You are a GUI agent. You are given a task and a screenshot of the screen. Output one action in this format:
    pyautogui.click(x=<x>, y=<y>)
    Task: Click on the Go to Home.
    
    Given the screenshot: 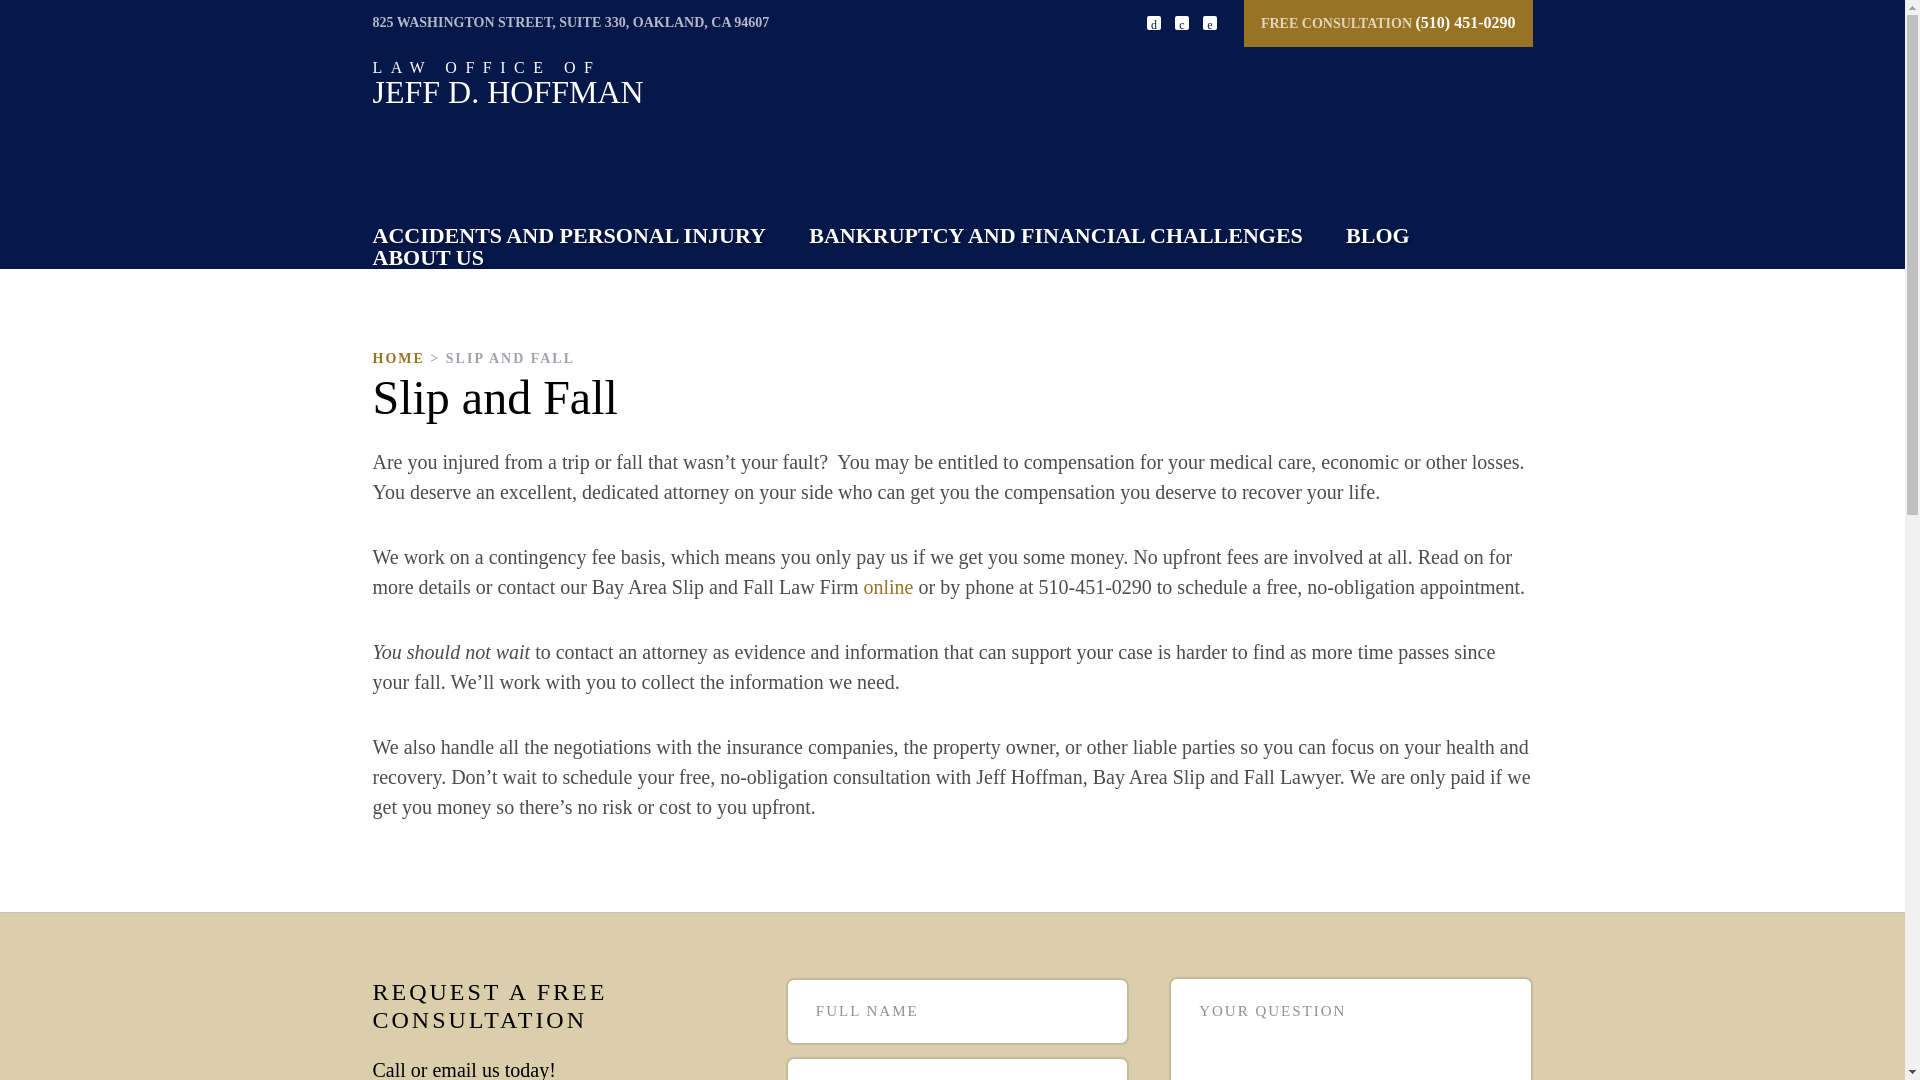 What is the action you would take?
    pyautogui.click(x=398, y=358)
    